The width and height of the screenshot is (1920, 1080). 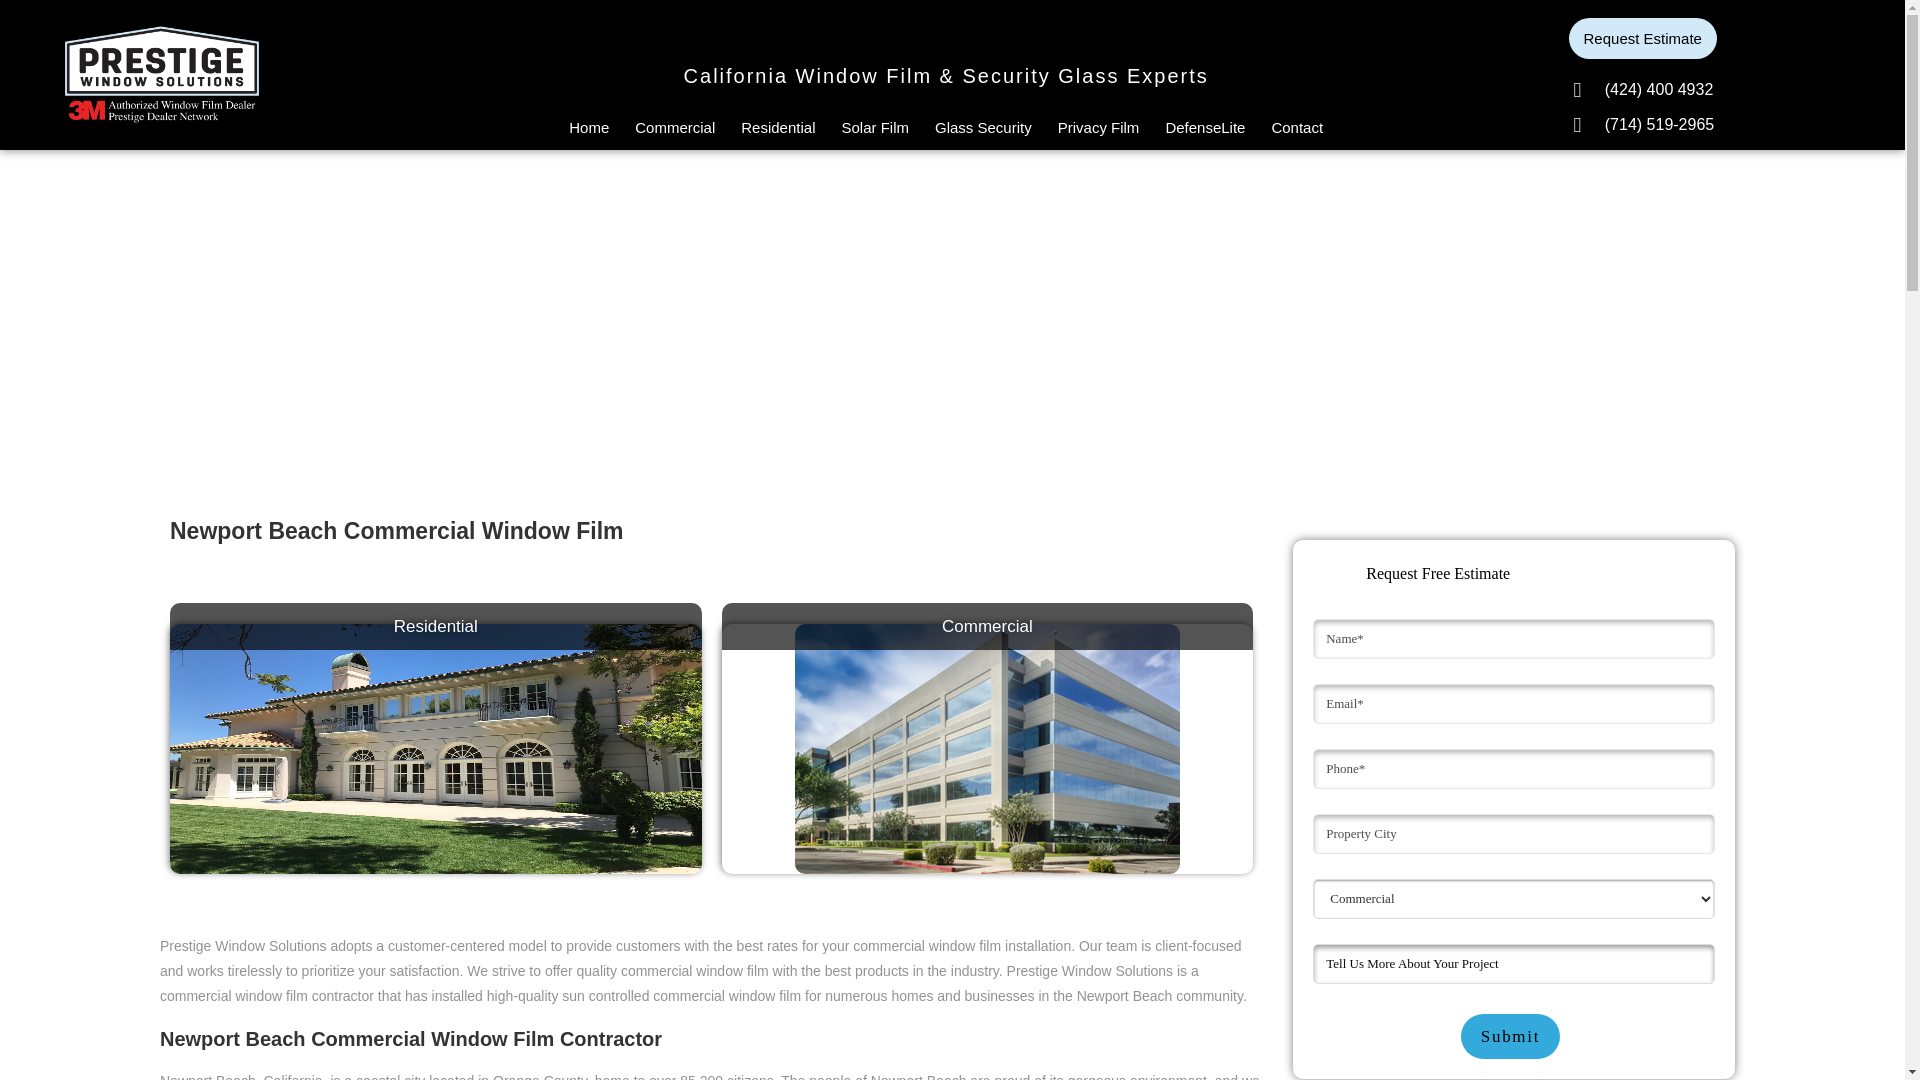 What do you see at coordinates (1099, 128) in the screenshot?
I see `Privacy Film` at bounding box center [1099, 128].